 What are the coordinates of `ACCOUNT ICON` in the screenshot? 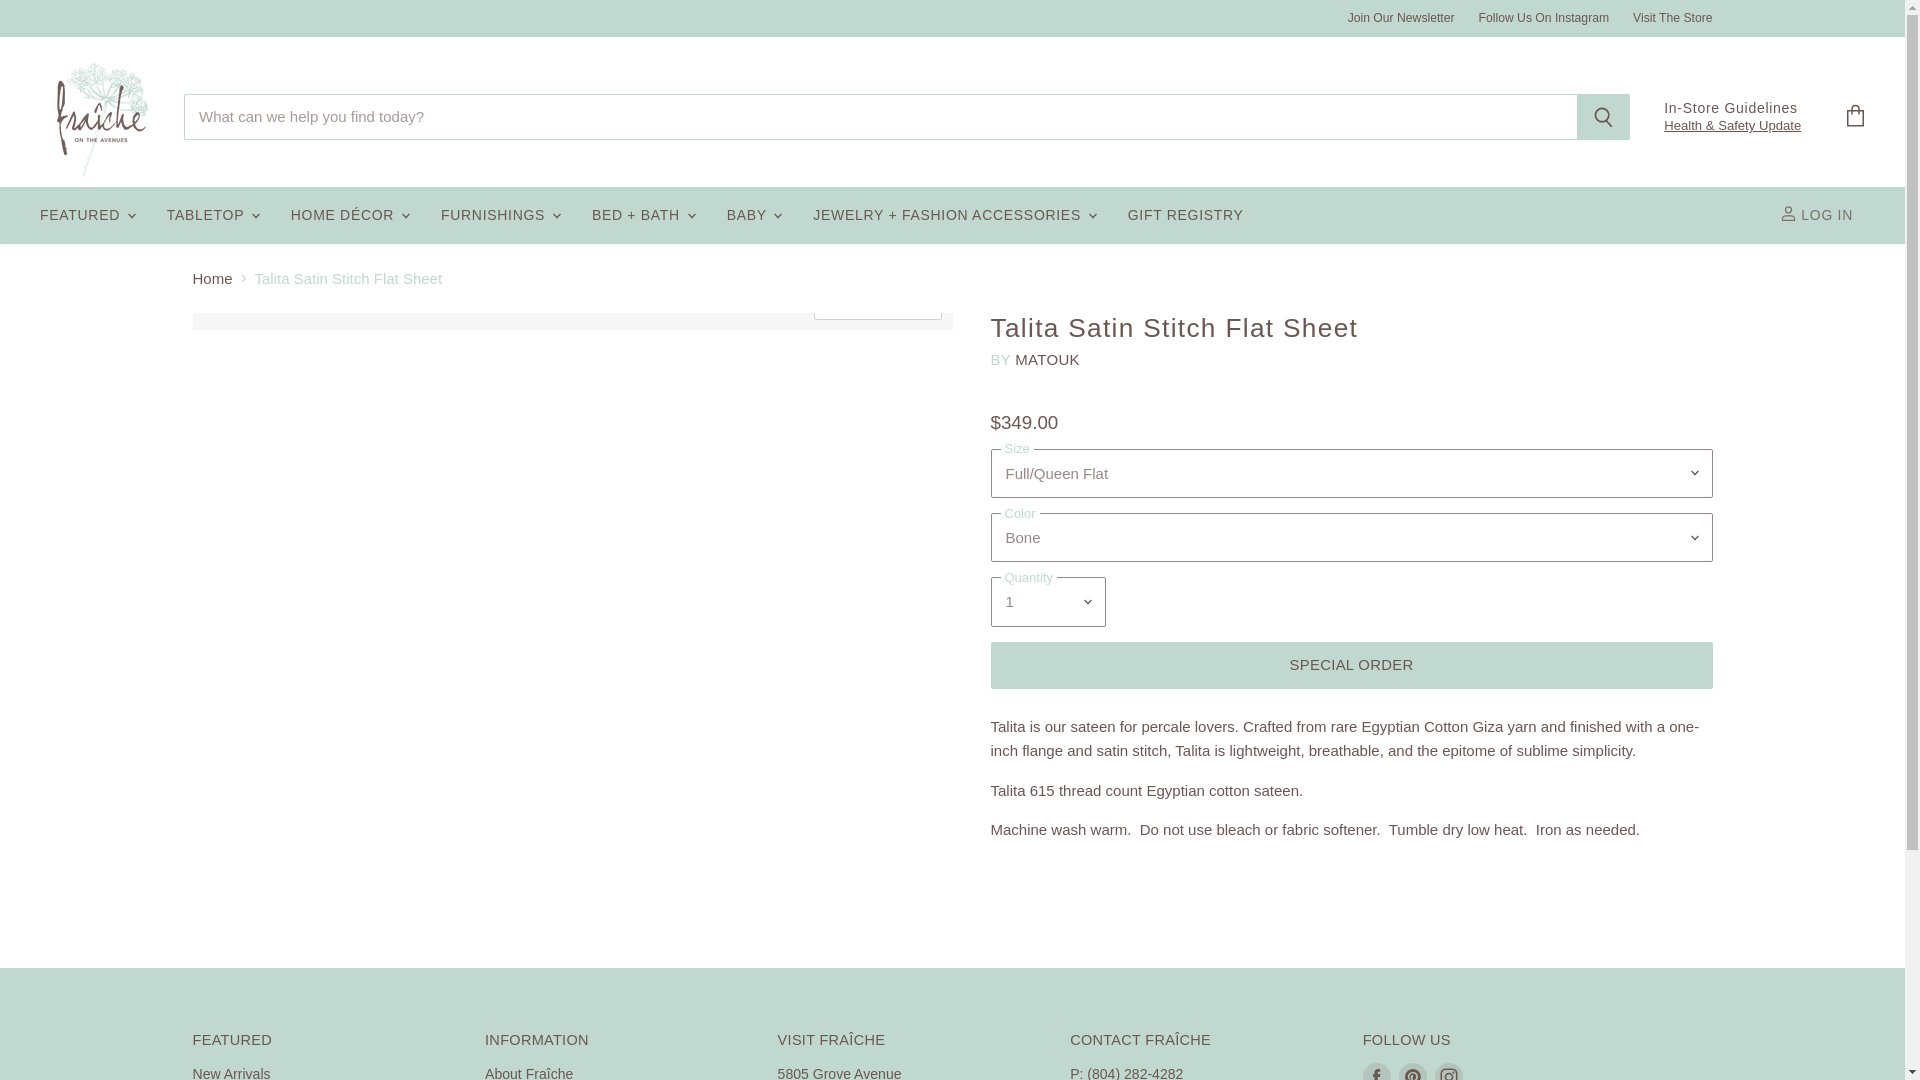 It's located at (1788, 214).